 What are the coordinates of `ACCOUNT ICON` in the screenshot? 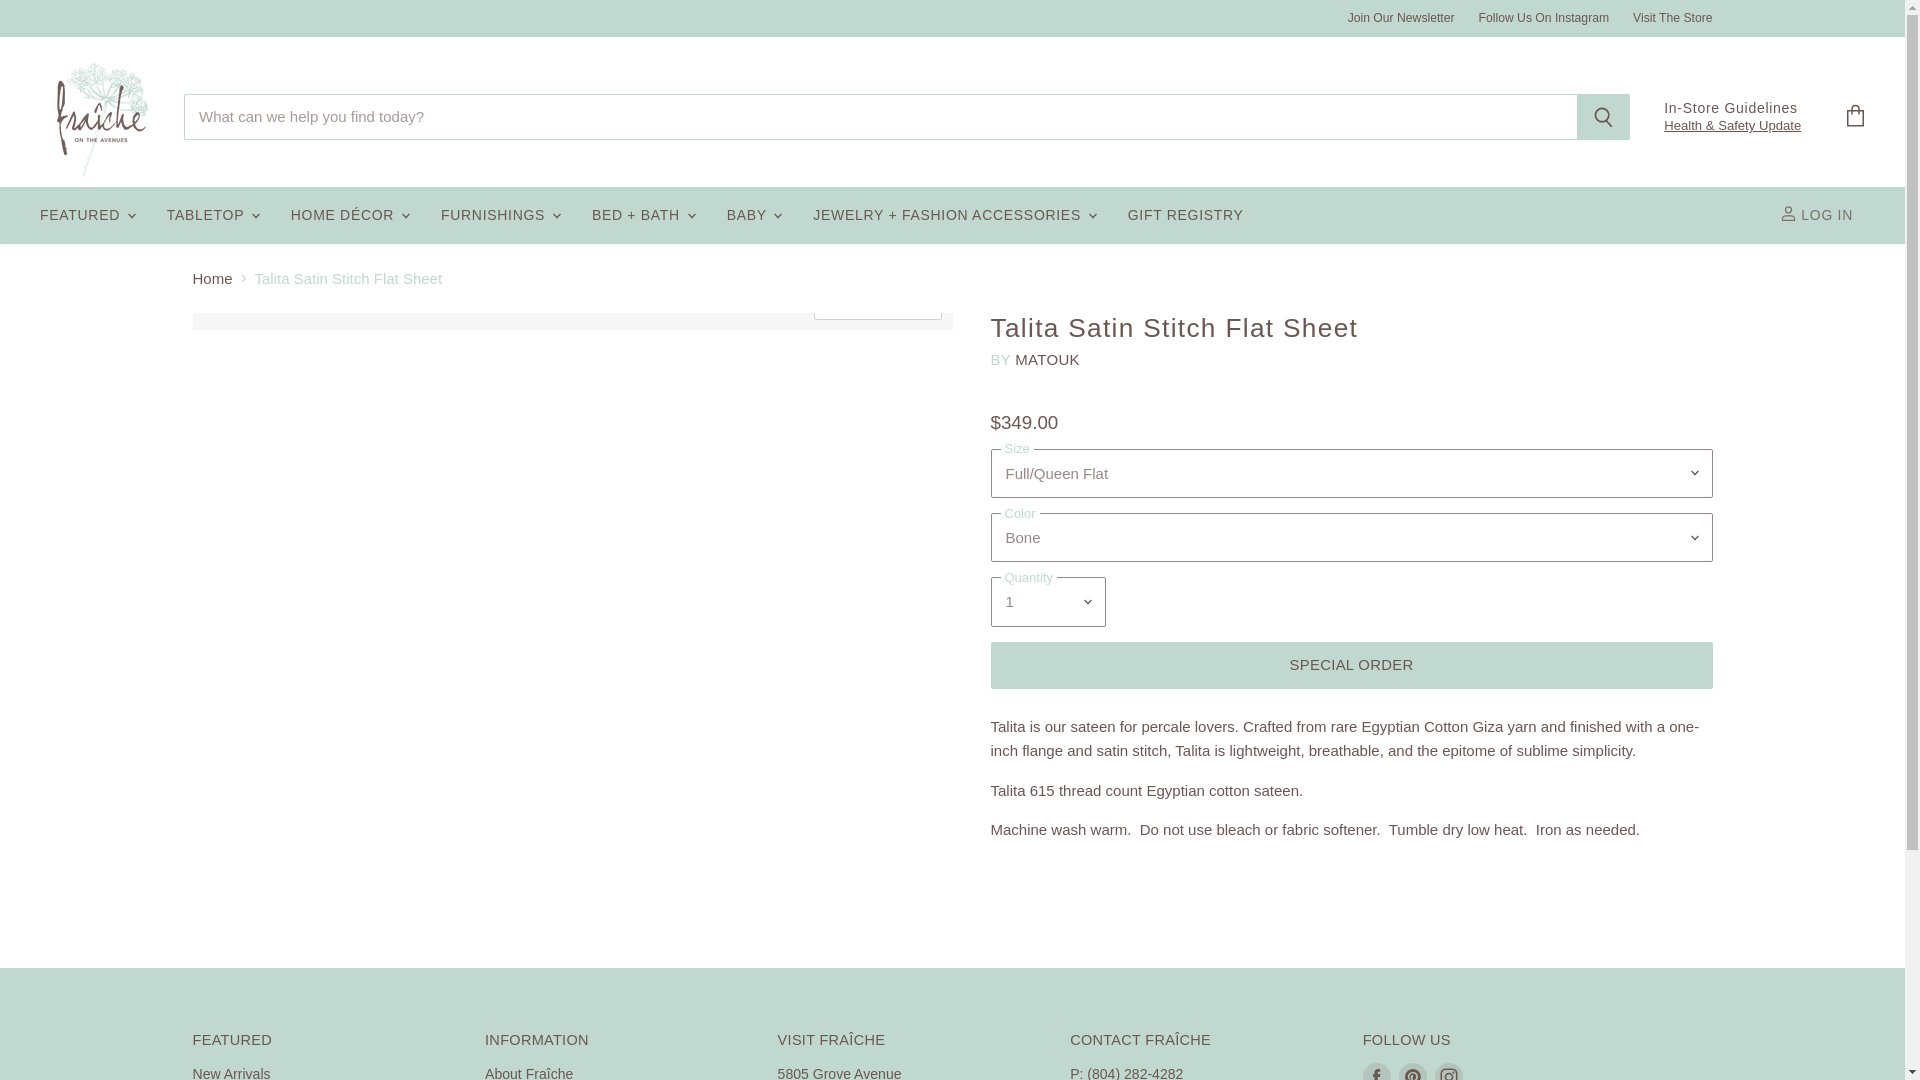 It's located at (1788, 214).